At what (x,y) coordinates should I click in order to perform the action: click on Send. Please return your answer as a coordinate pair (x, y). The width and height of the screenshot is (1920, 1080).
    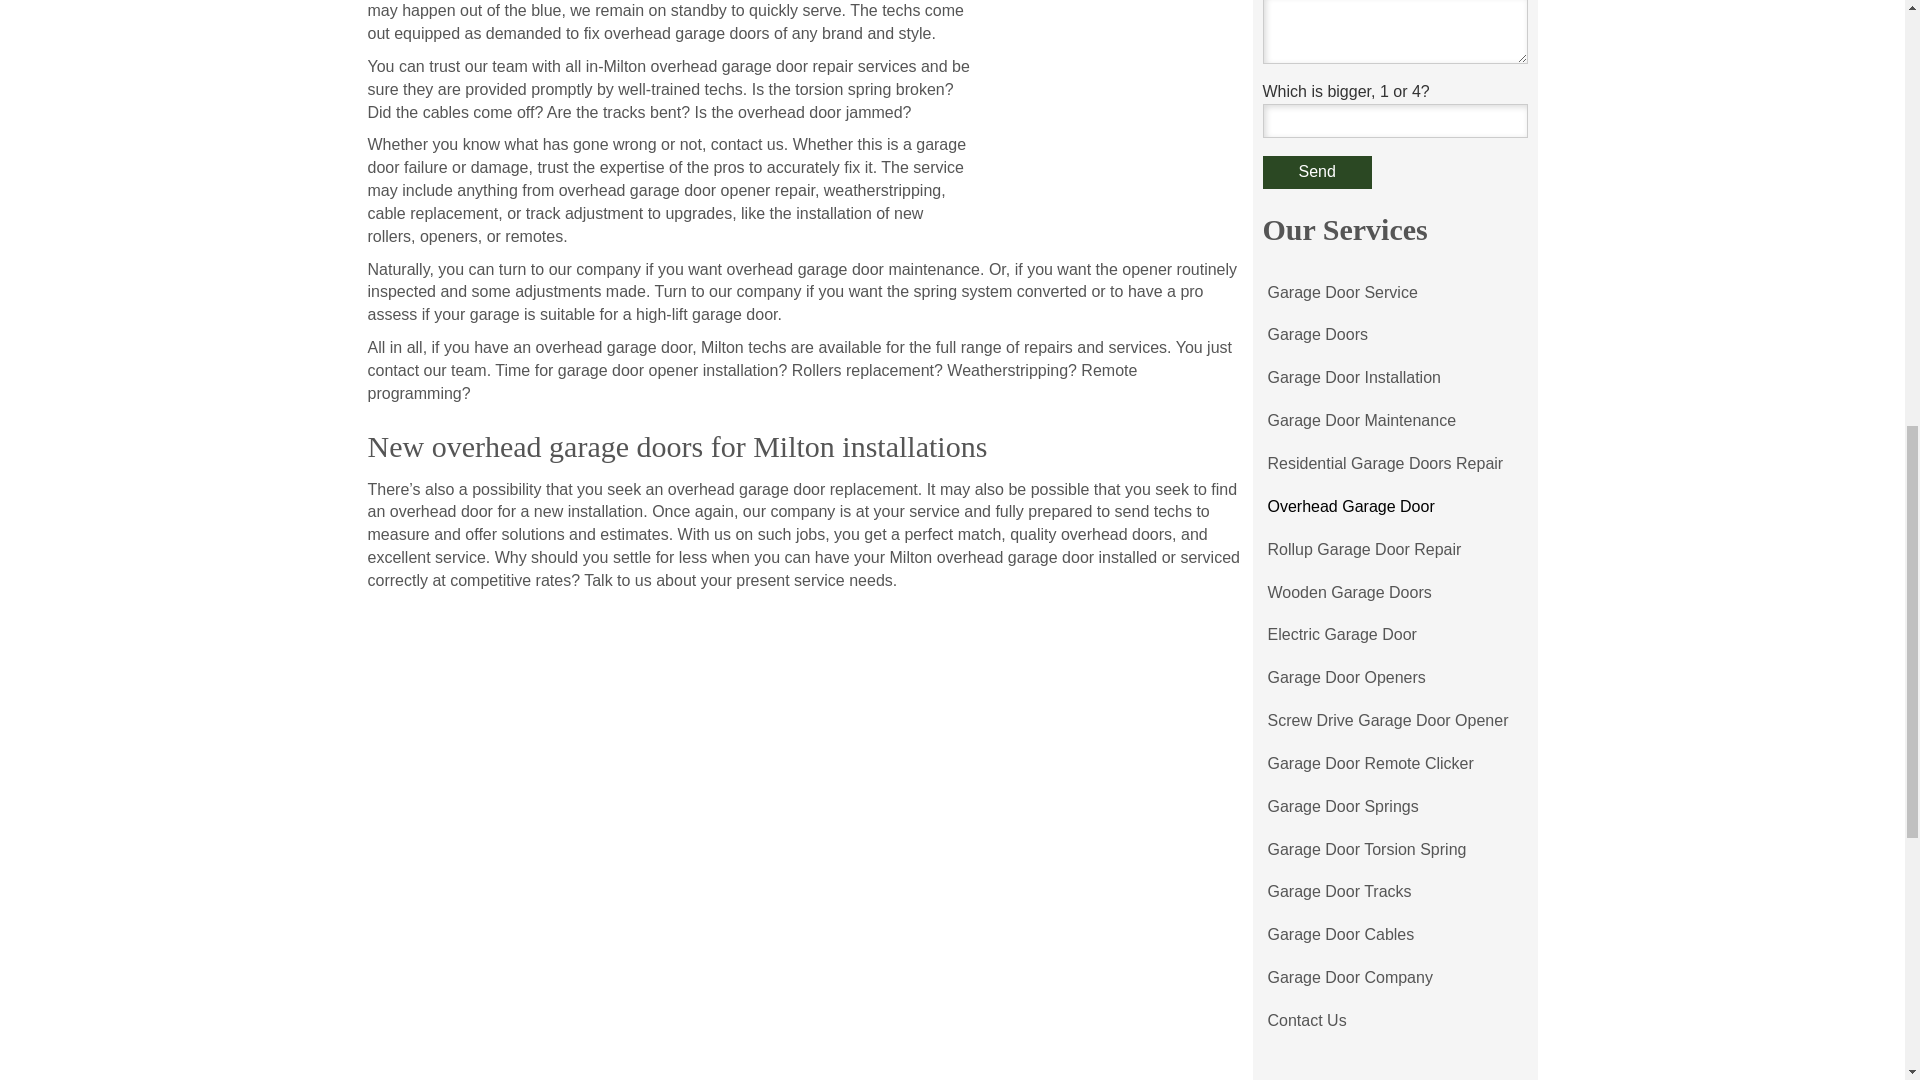
    Looking at the image, I should click on (1316, 172).